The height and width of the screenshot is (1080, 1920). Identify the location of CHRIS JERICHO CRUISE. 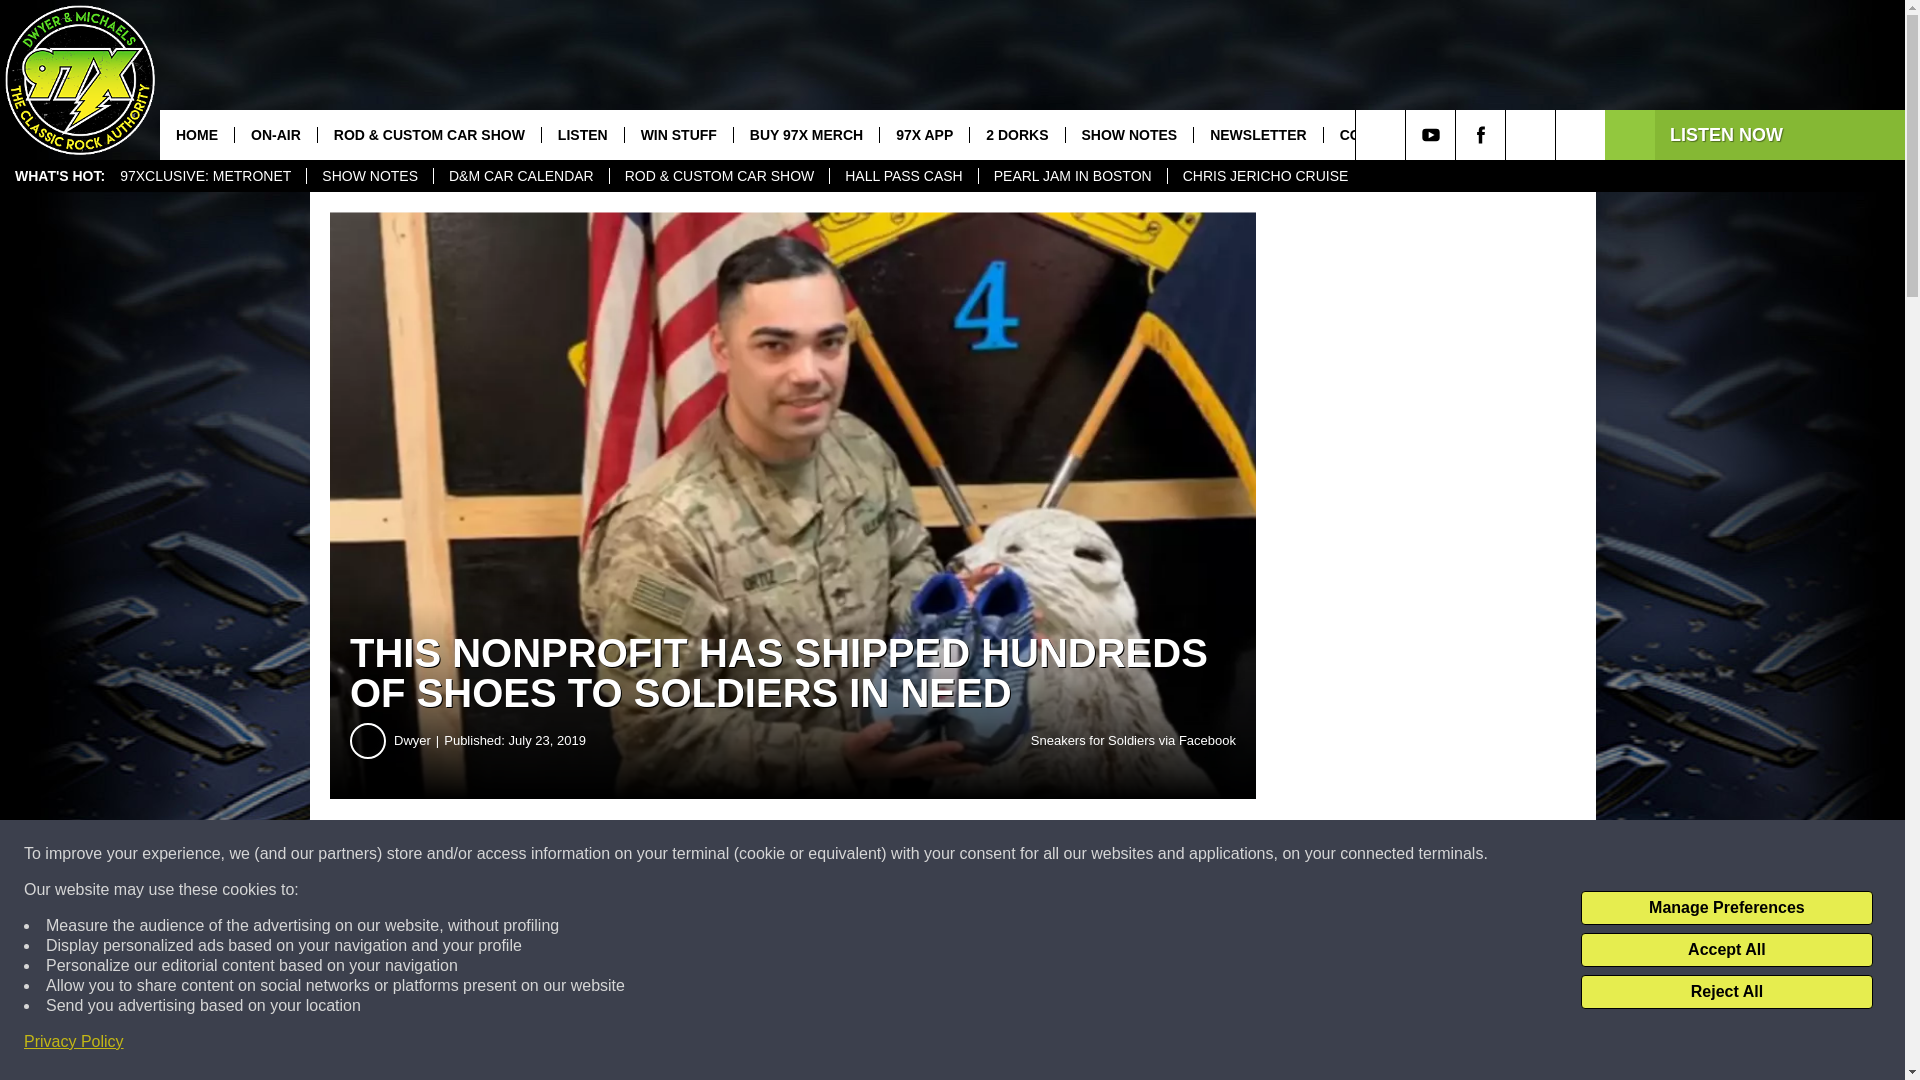
(1265, 176).